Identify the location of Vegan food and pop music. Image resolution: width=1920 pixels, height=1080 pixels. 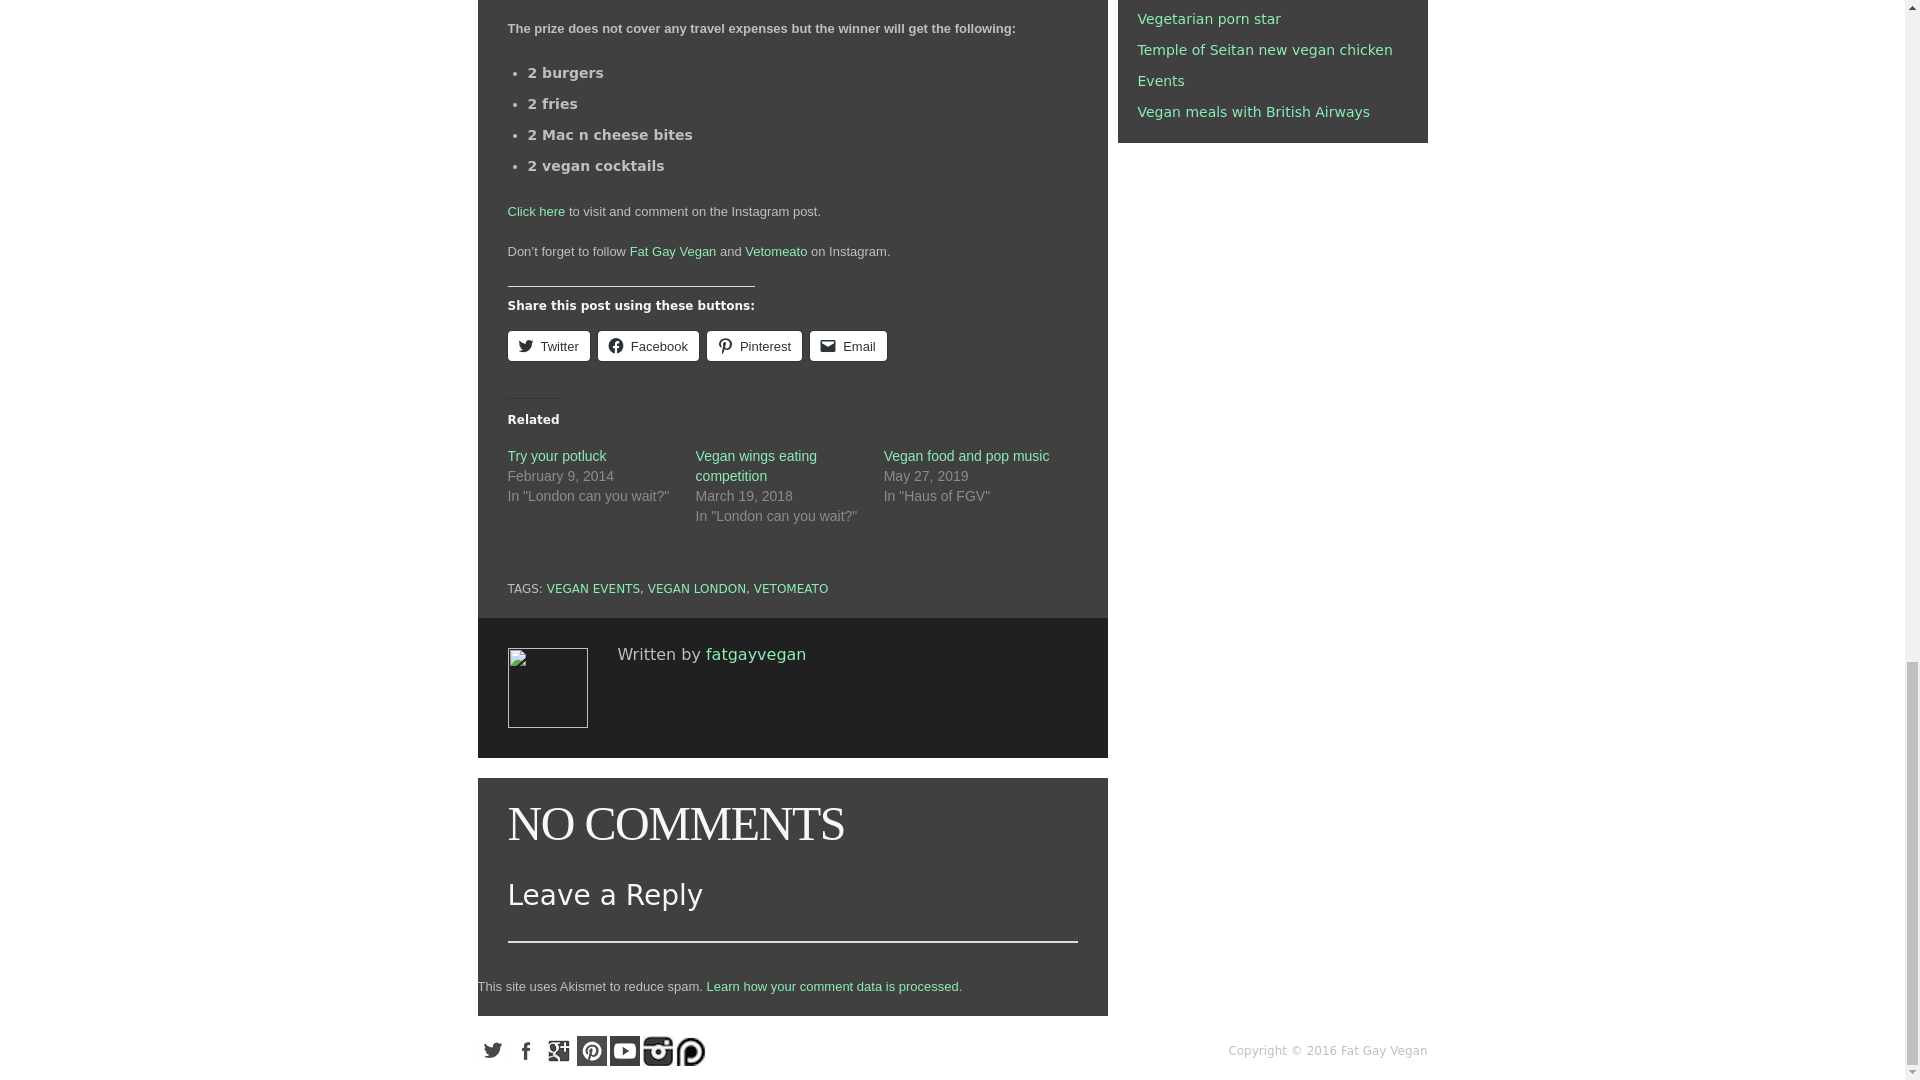
(966, 456).